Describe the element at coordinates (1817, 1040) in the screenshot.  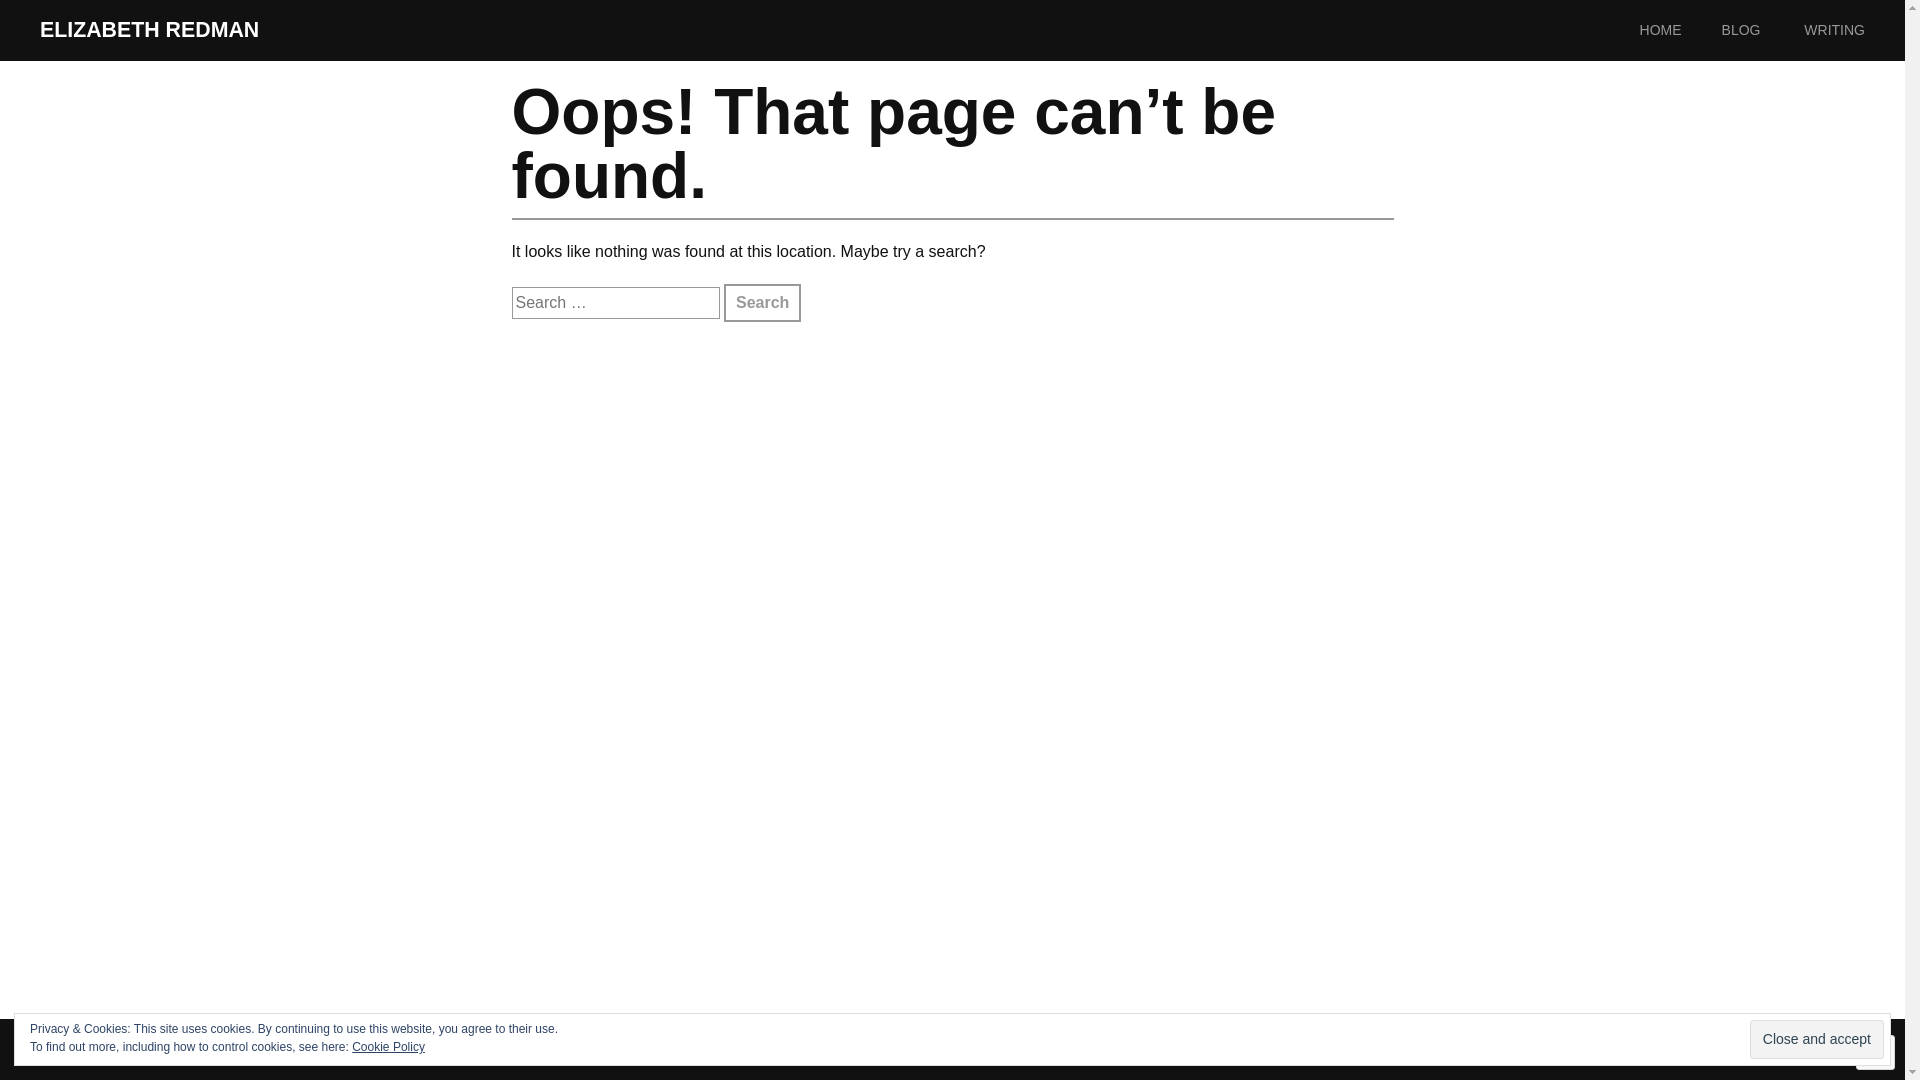
I see `Close and accept` at that location.